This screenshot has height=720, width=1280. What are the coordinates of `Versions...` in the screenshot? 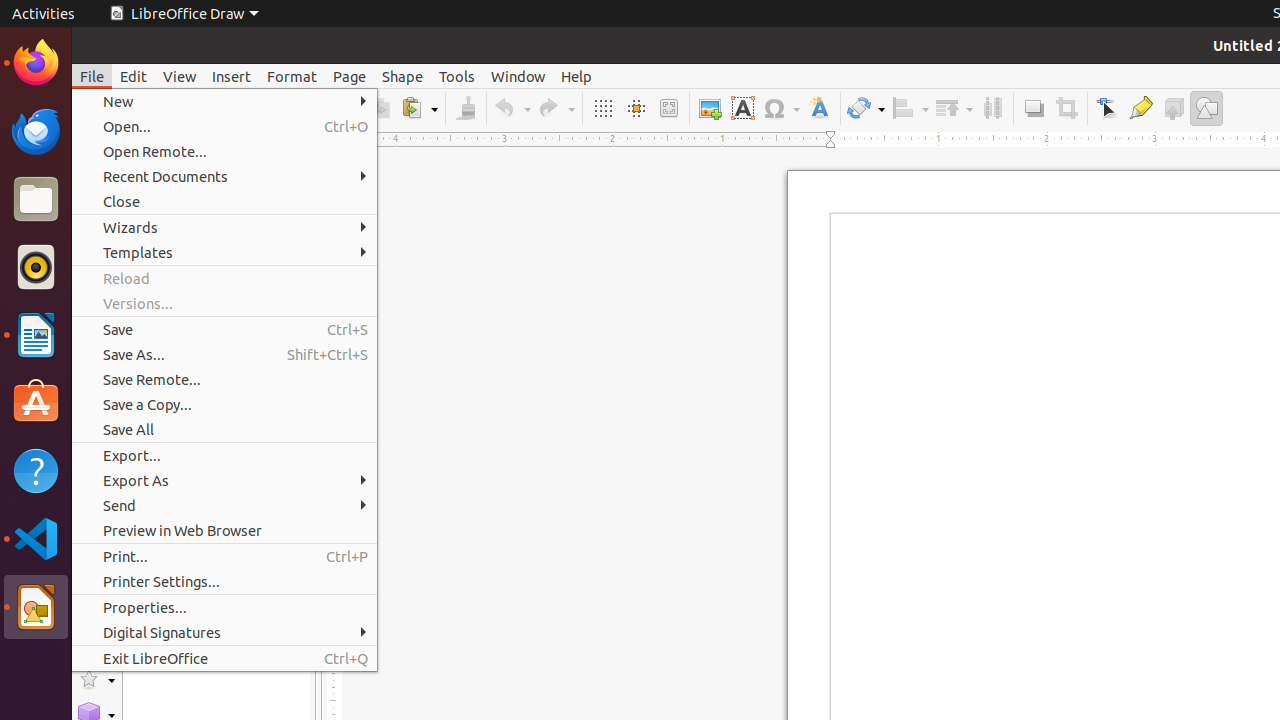 It's located at (224, 304).